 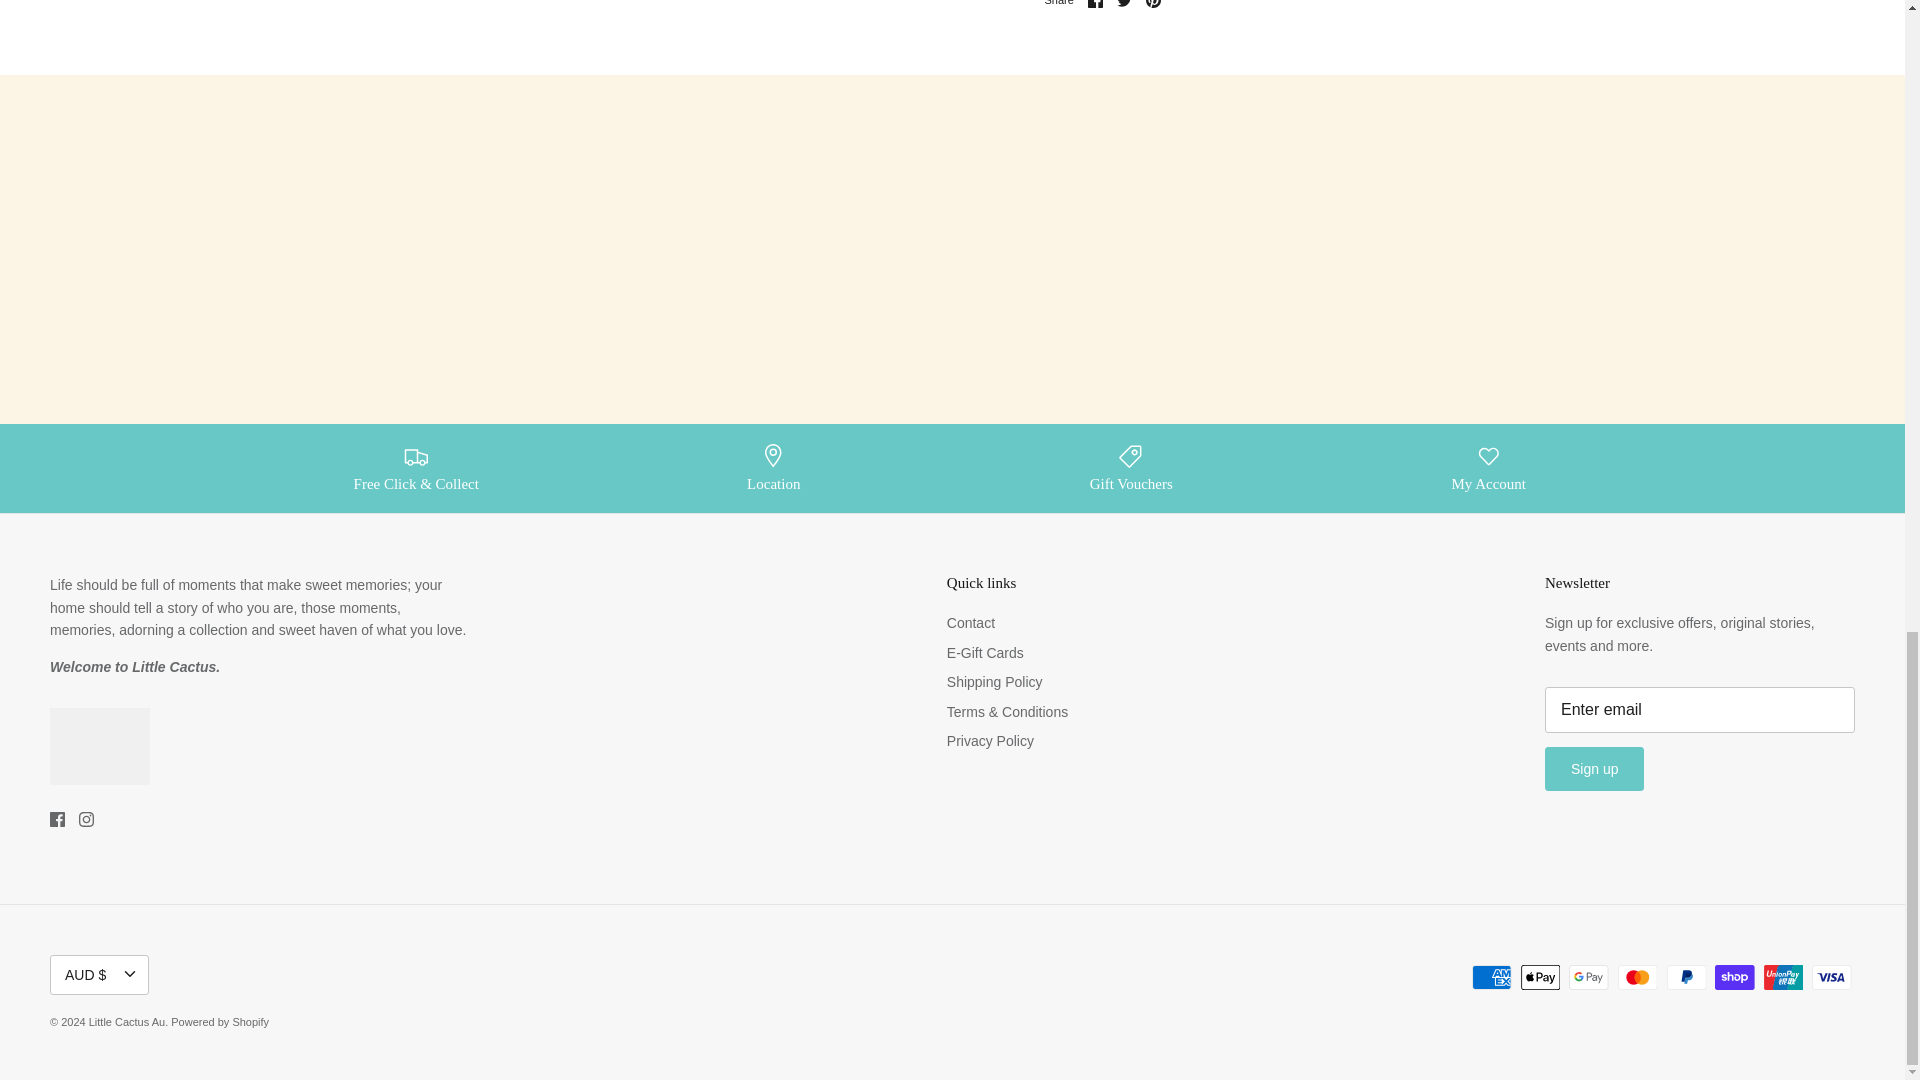 I want to click on Facebook, so click(x=57, y=820).